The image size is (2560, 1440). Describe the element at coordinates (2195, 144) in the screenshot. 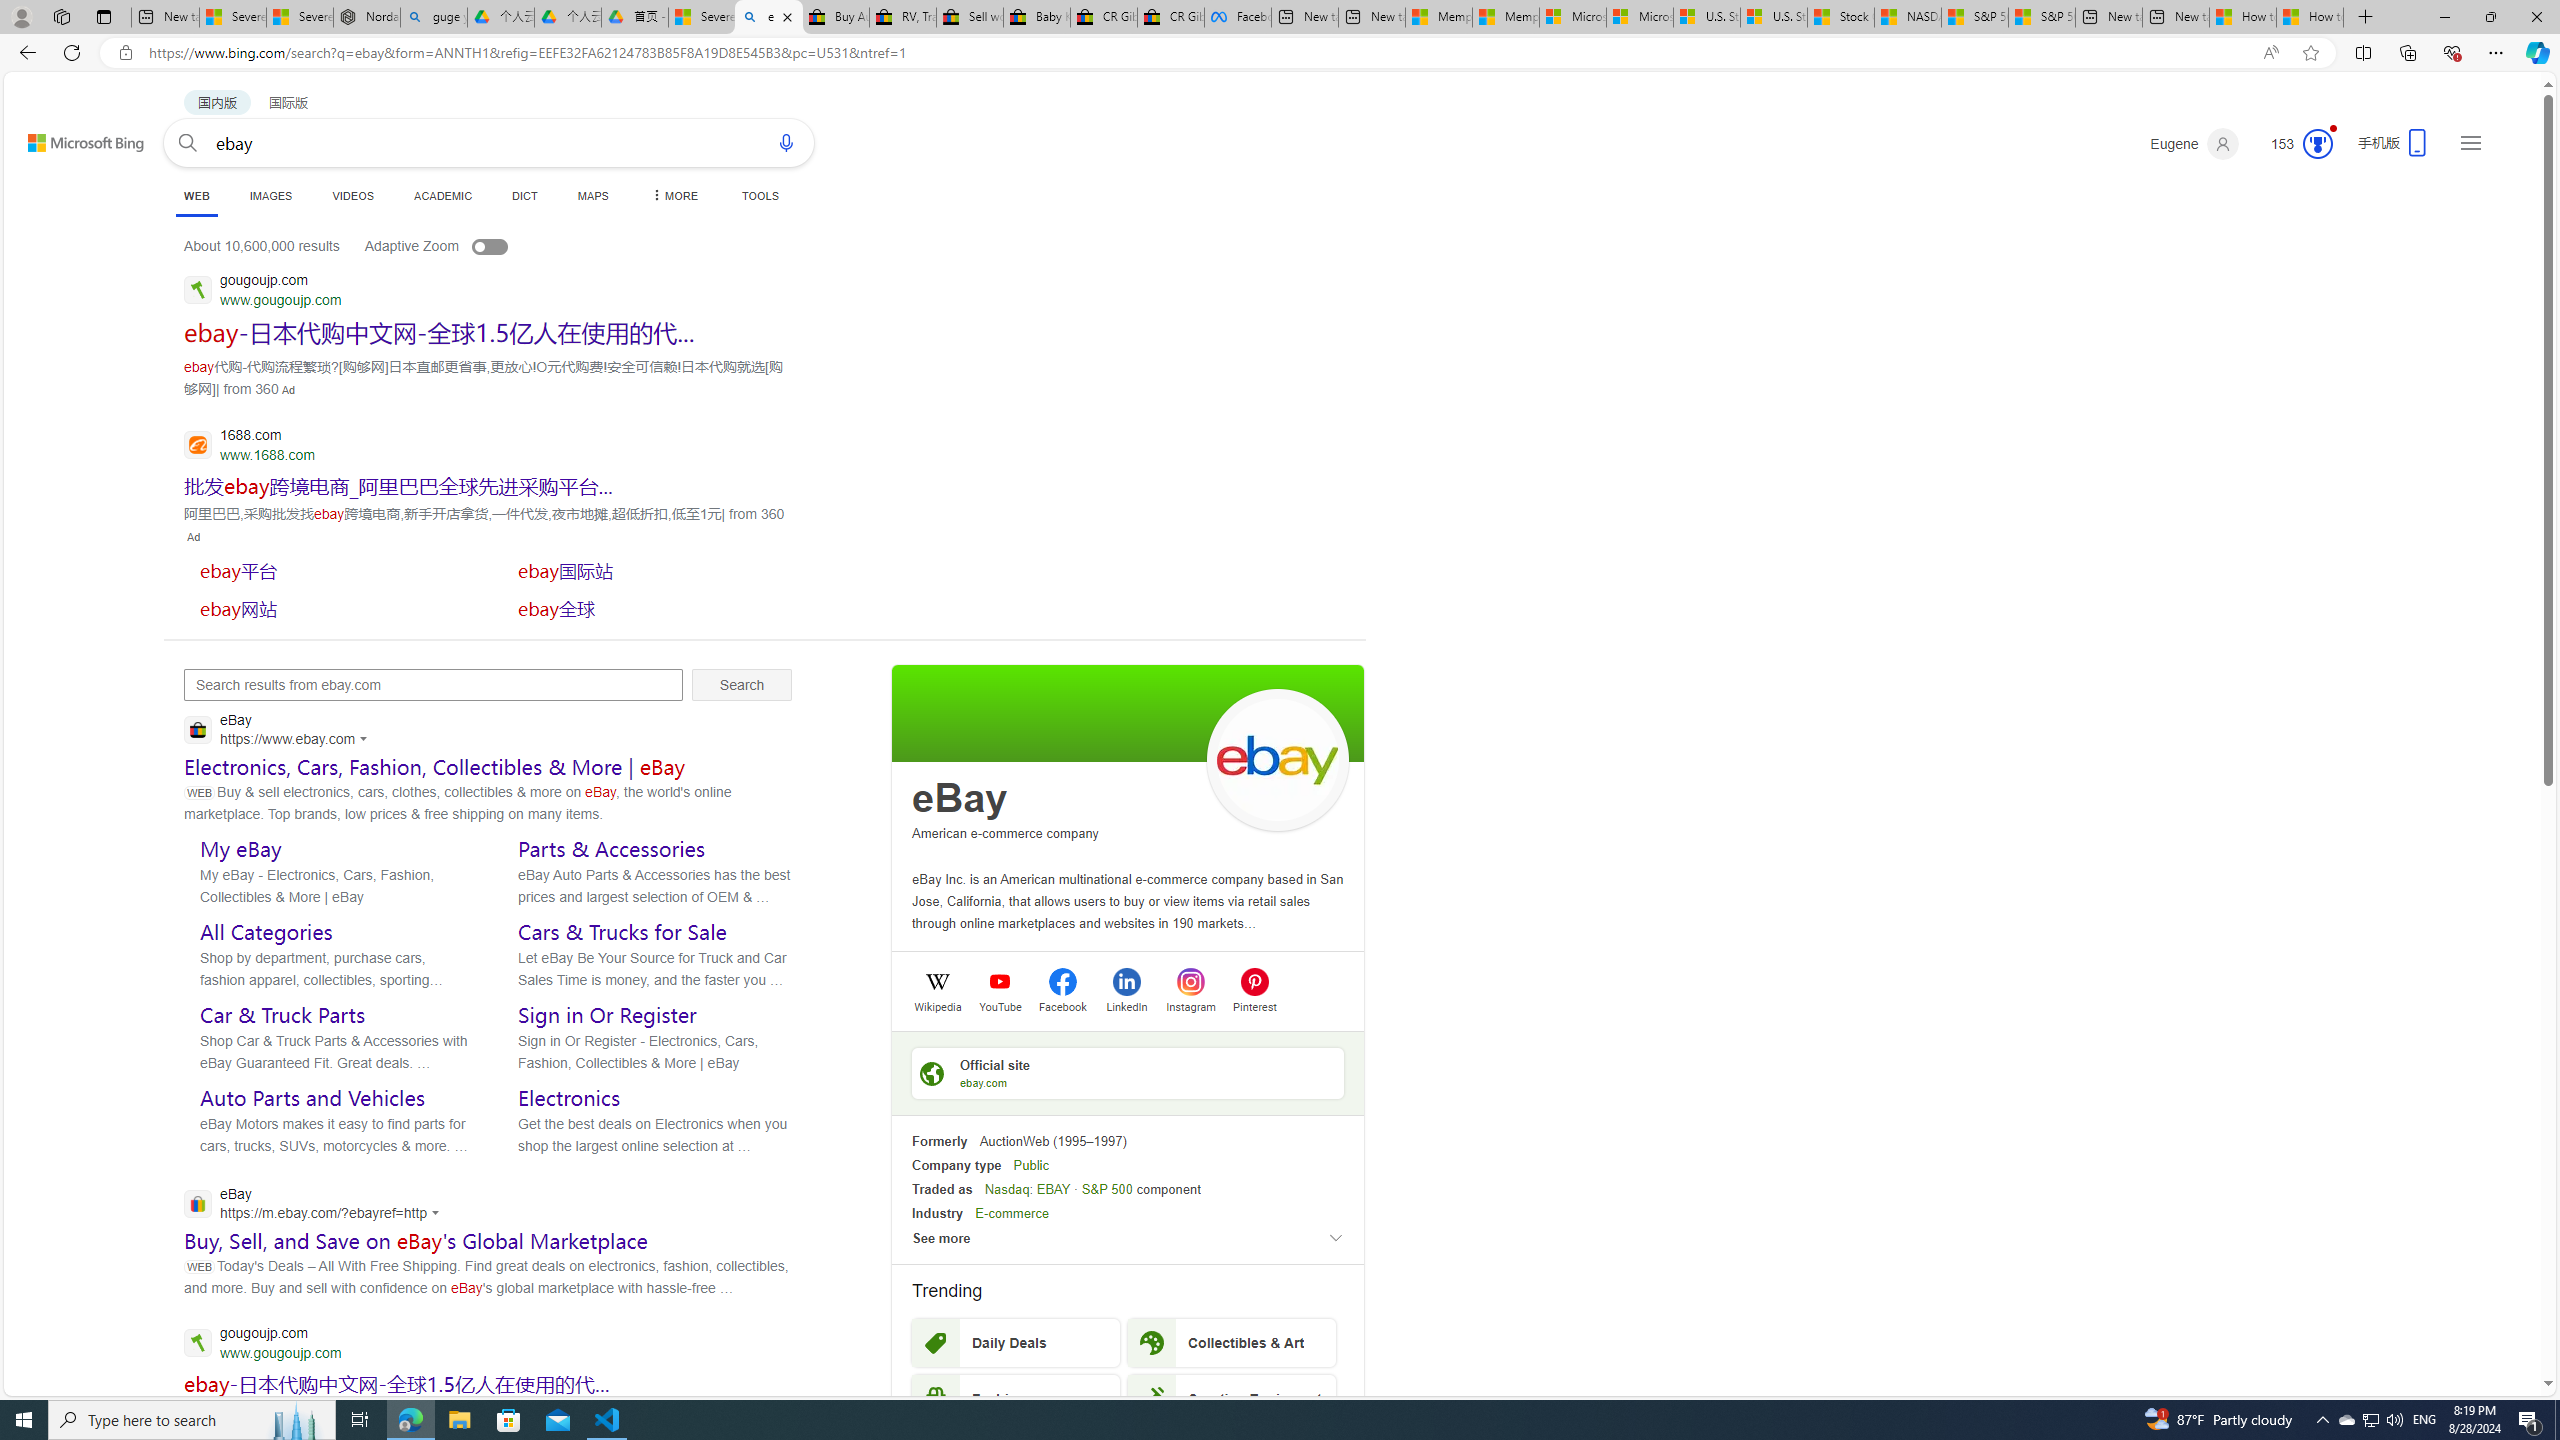

I see `Eugene` at that location.